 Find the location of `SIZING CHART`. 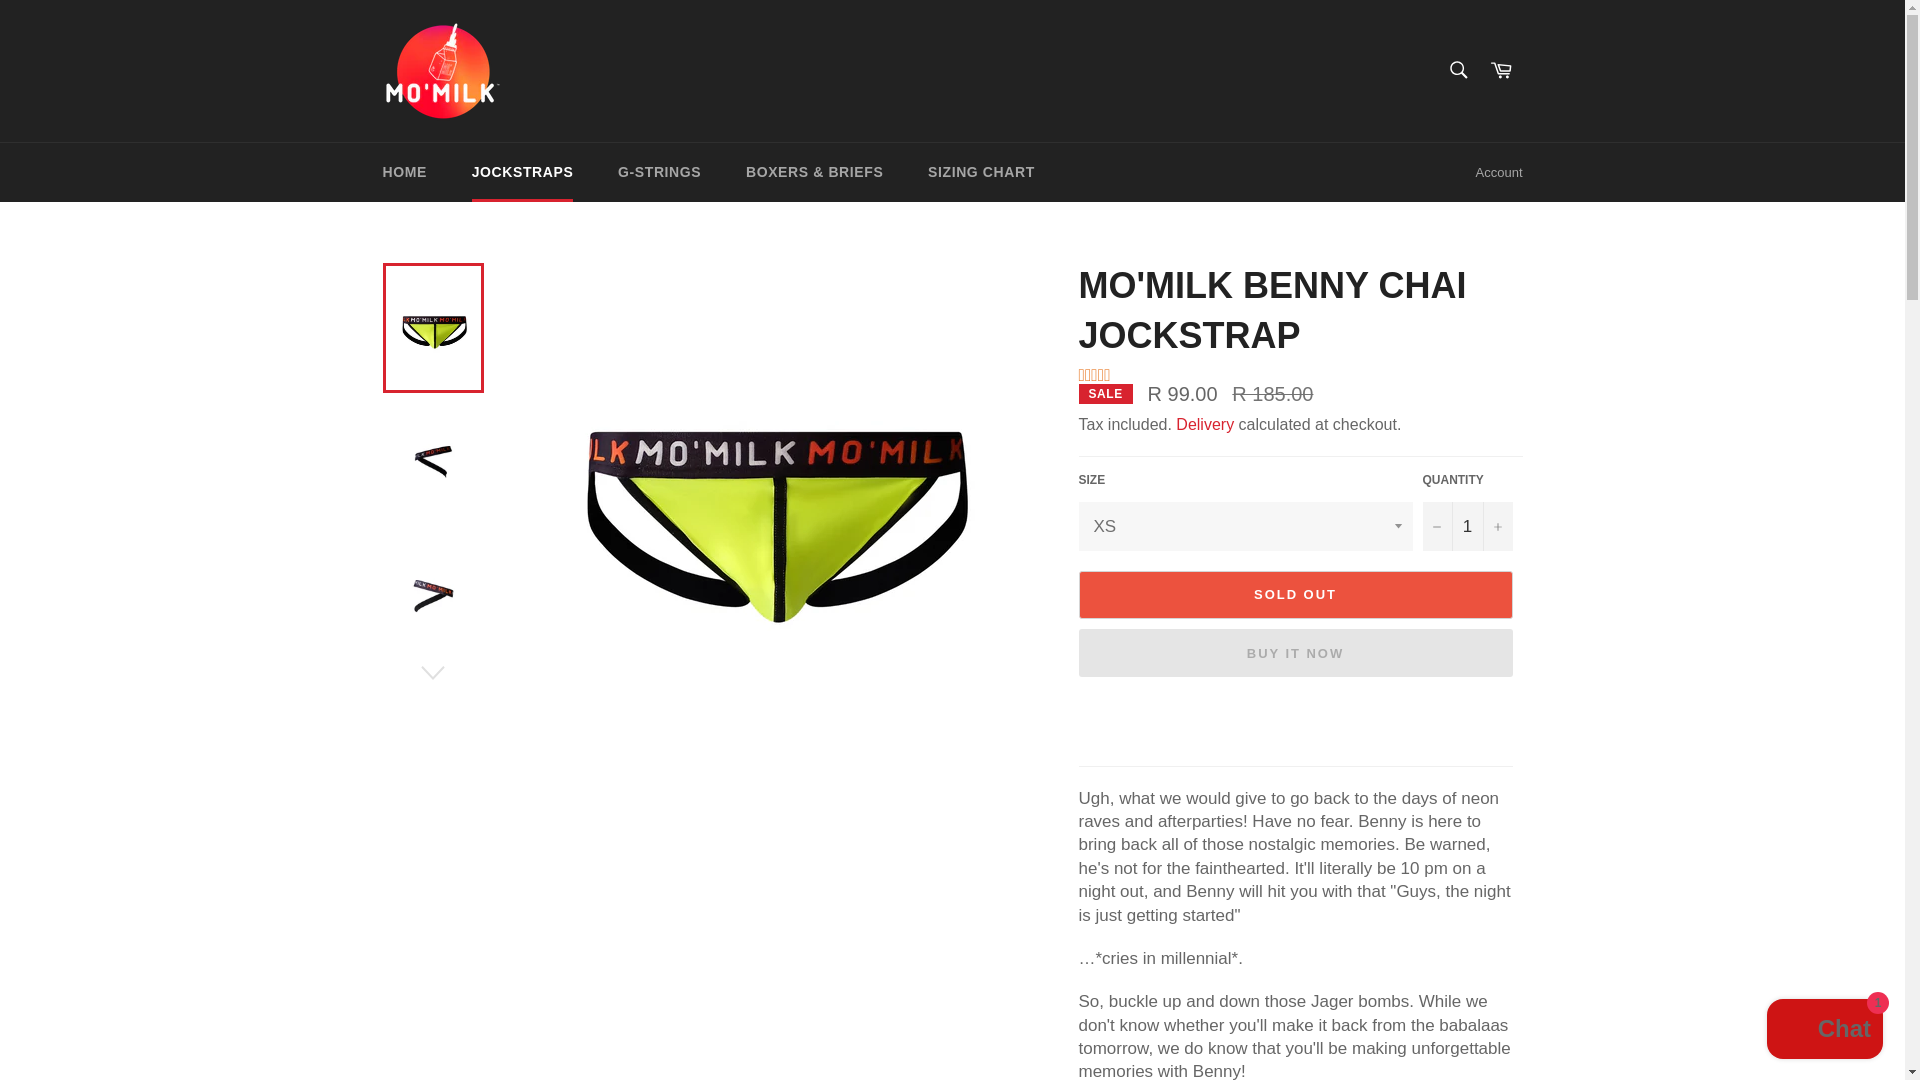

SIZING CHART is located at coordinates (981, 172).